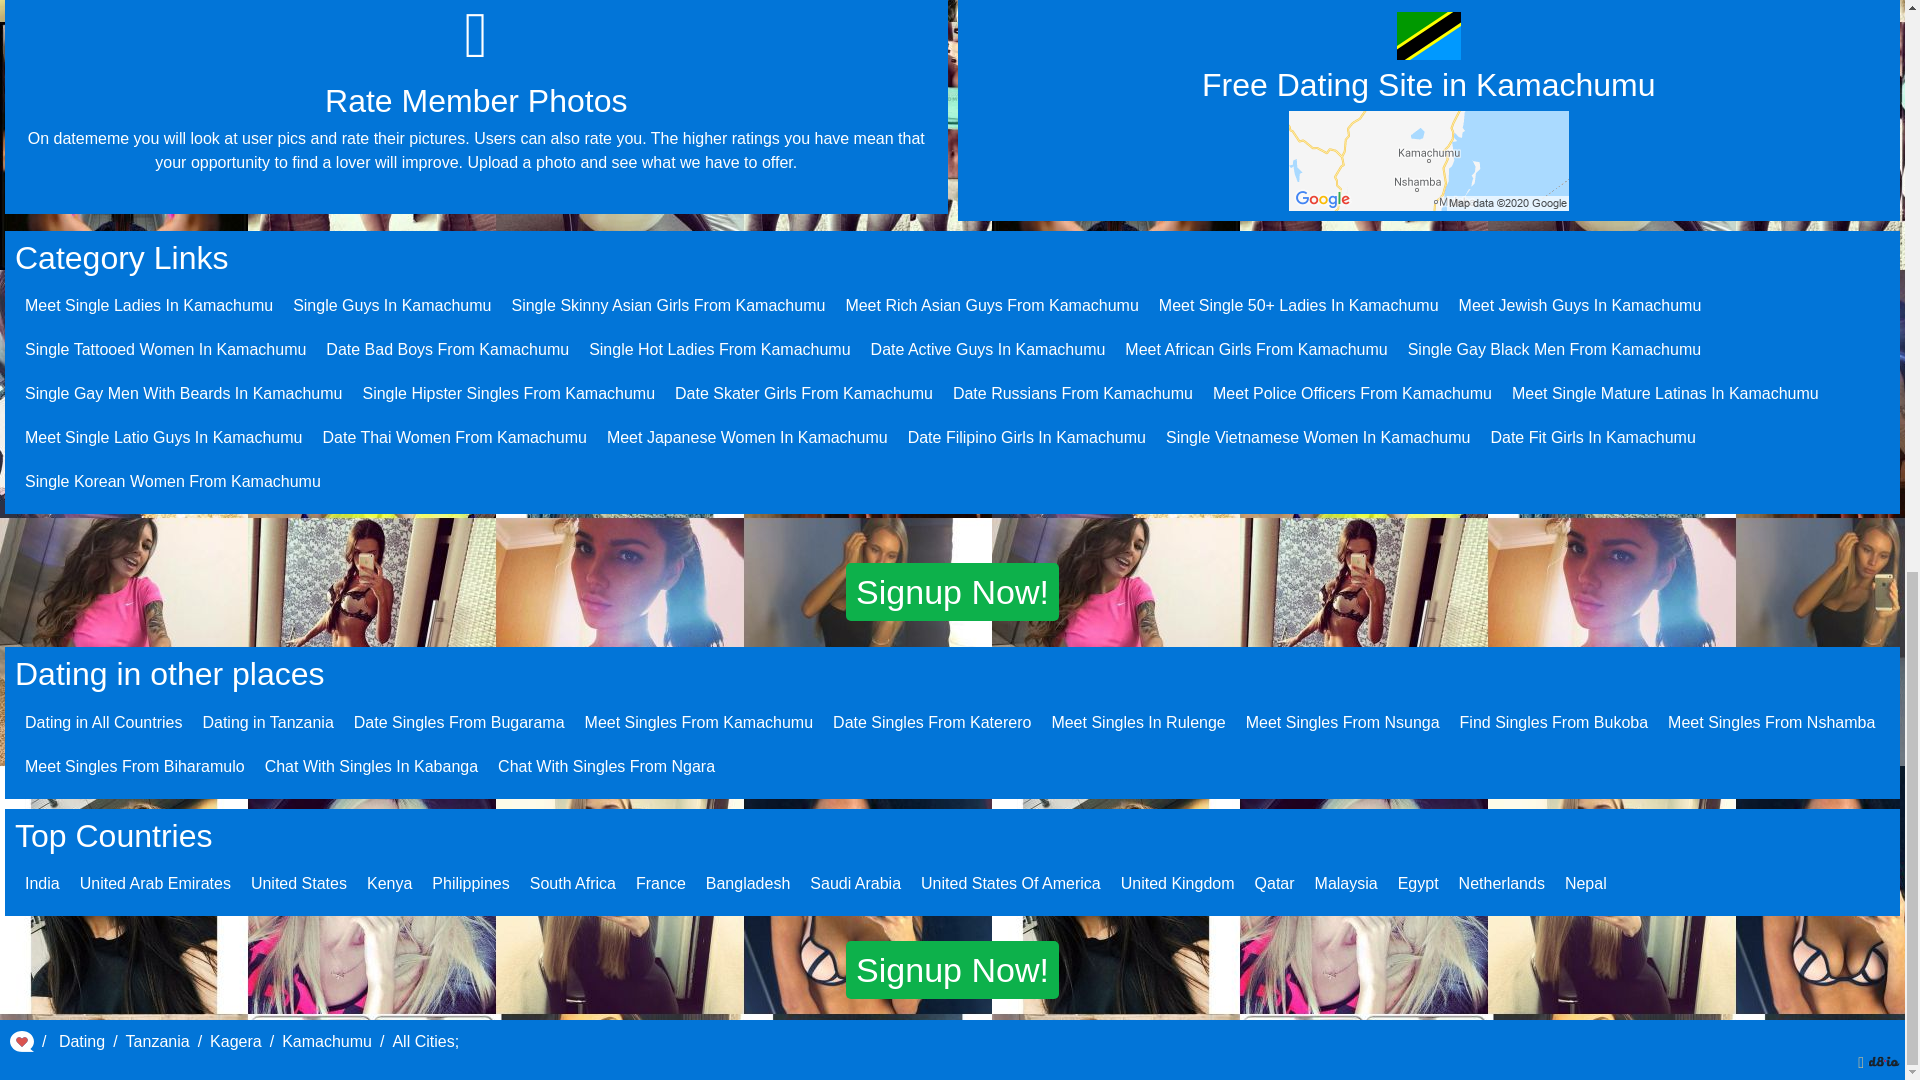 The height and width of the screenshot is (1080, 1920). I want to click on Meet Rich Asian Guys From Kamachumu, so click(991, 306).